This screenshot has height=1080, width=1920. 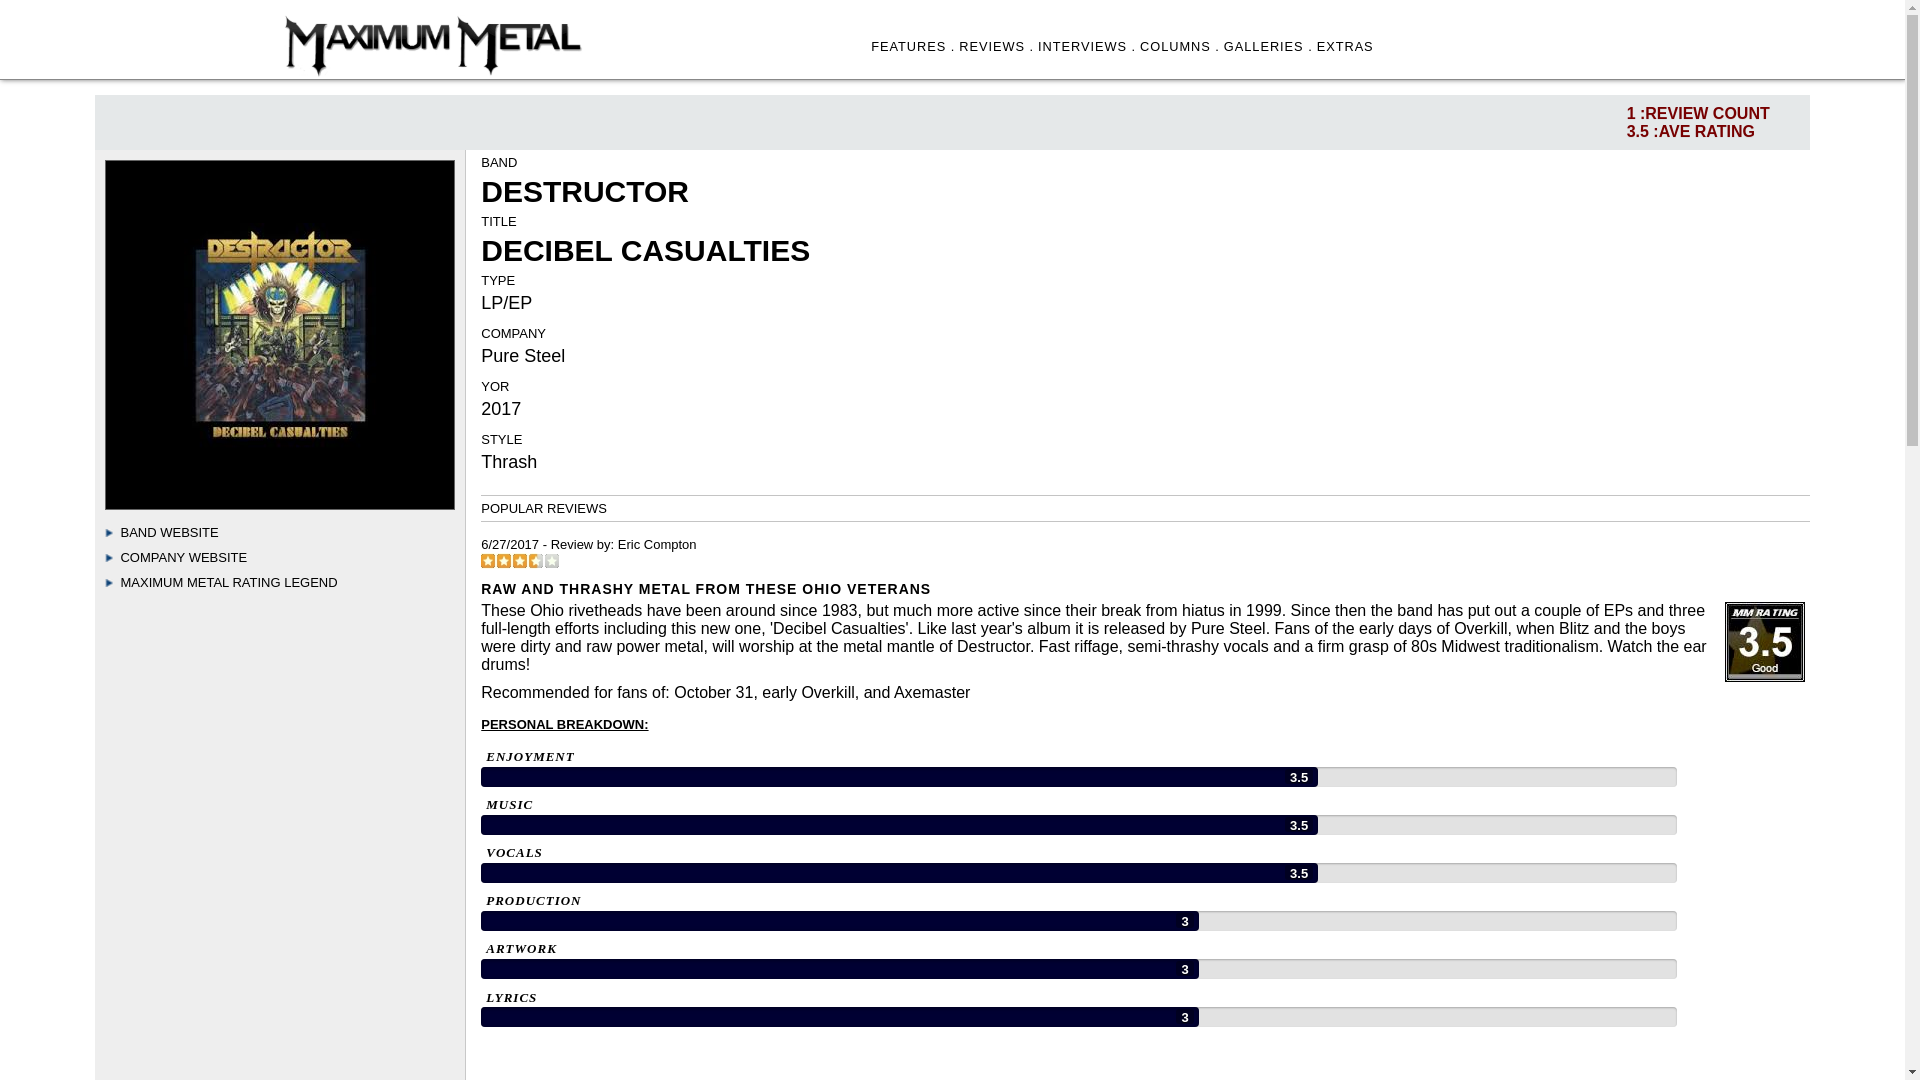 What do you see at coordinates (168, 532) in the screenshot?
I see `BAND WEBSITE` at bounding box center [168, 532].